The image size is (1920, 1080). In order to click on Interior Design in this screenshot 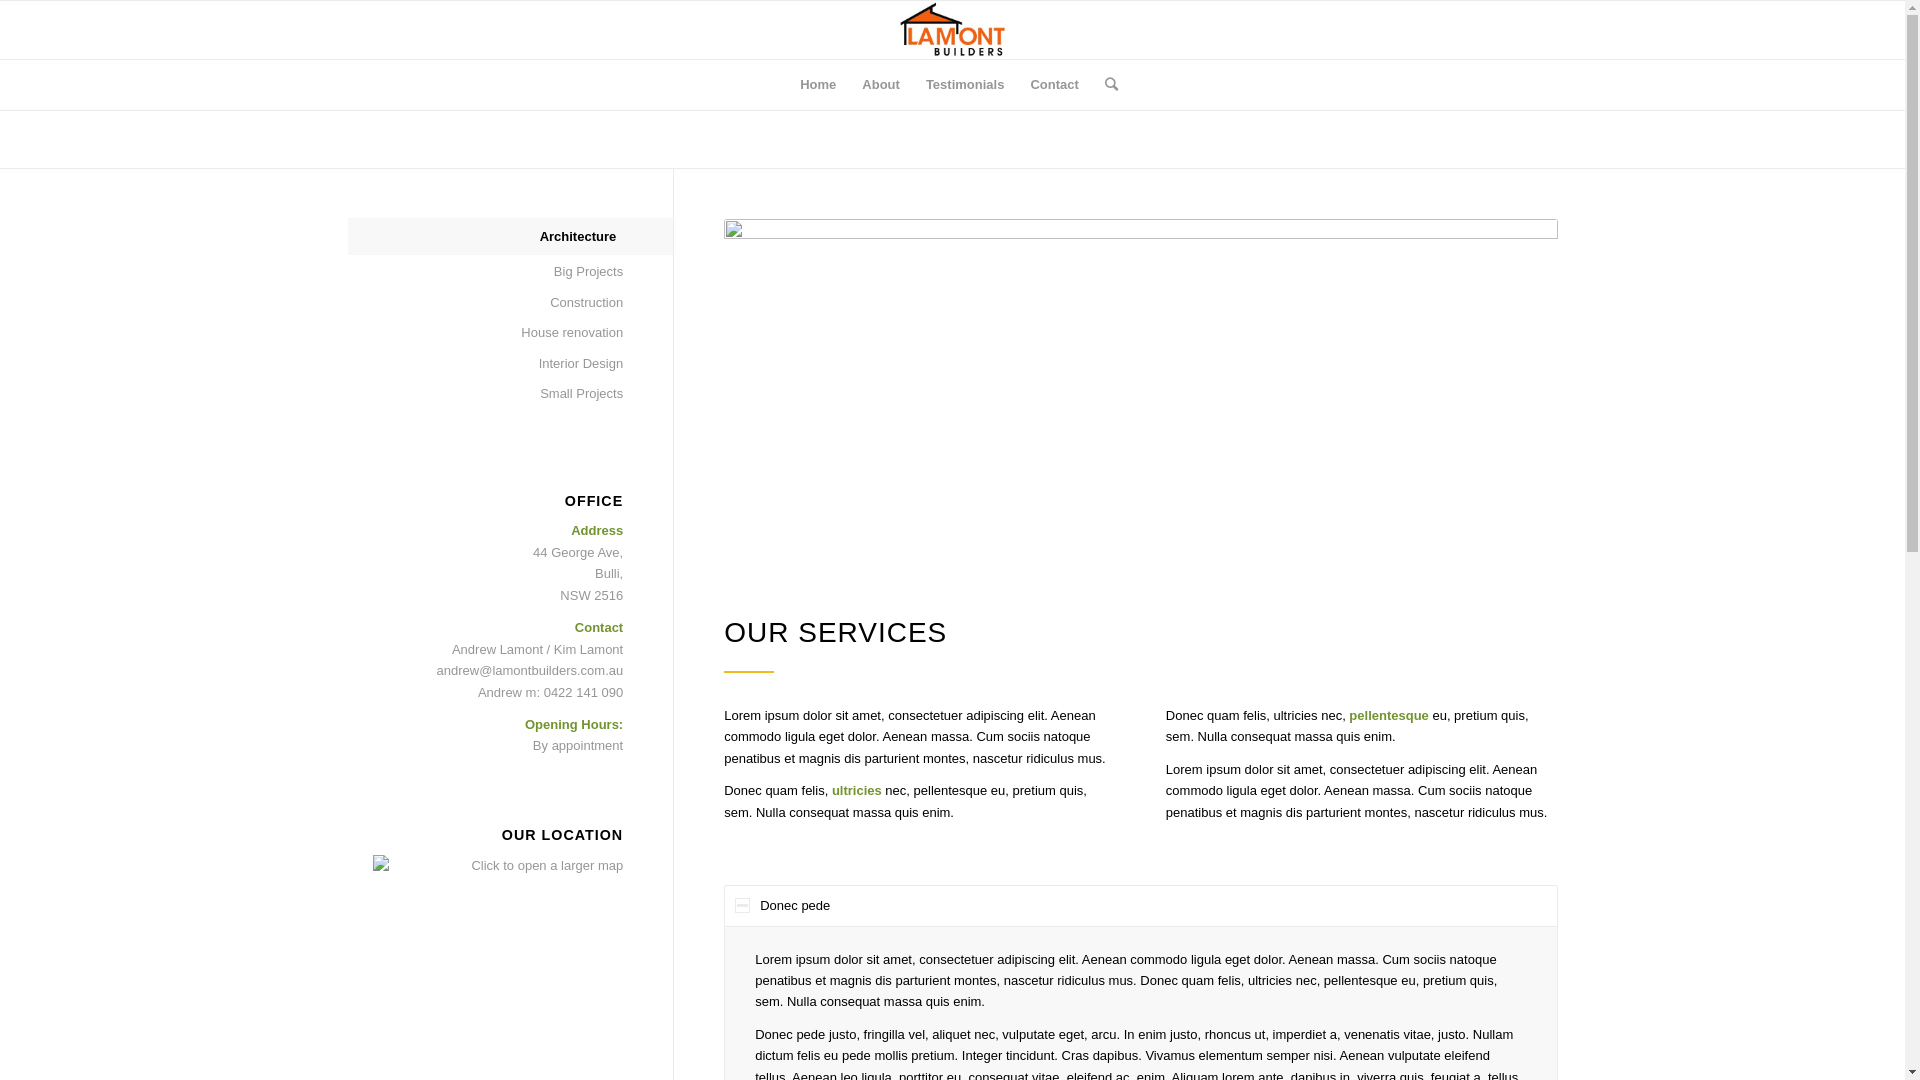, I will do `click(486, 364)`.